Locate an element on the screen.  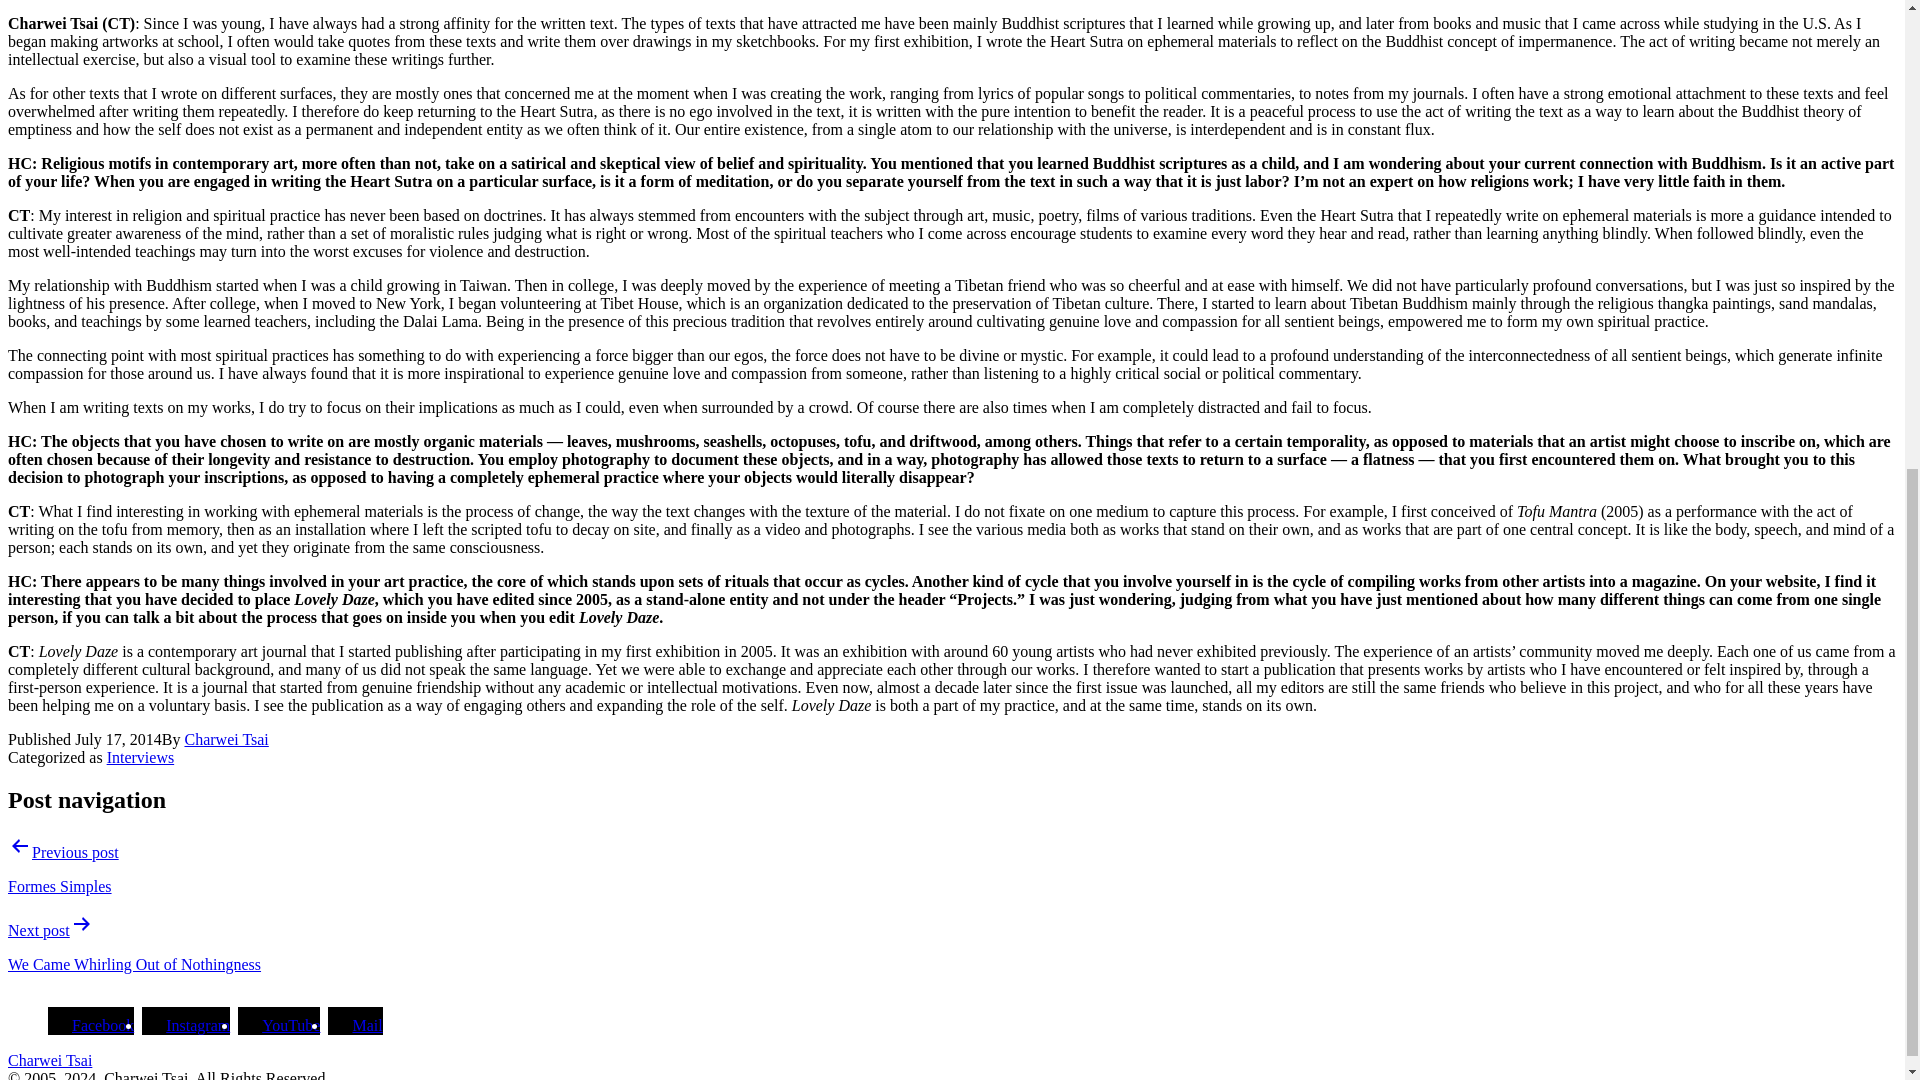
YouTube is located at coordinates (279, 1025).